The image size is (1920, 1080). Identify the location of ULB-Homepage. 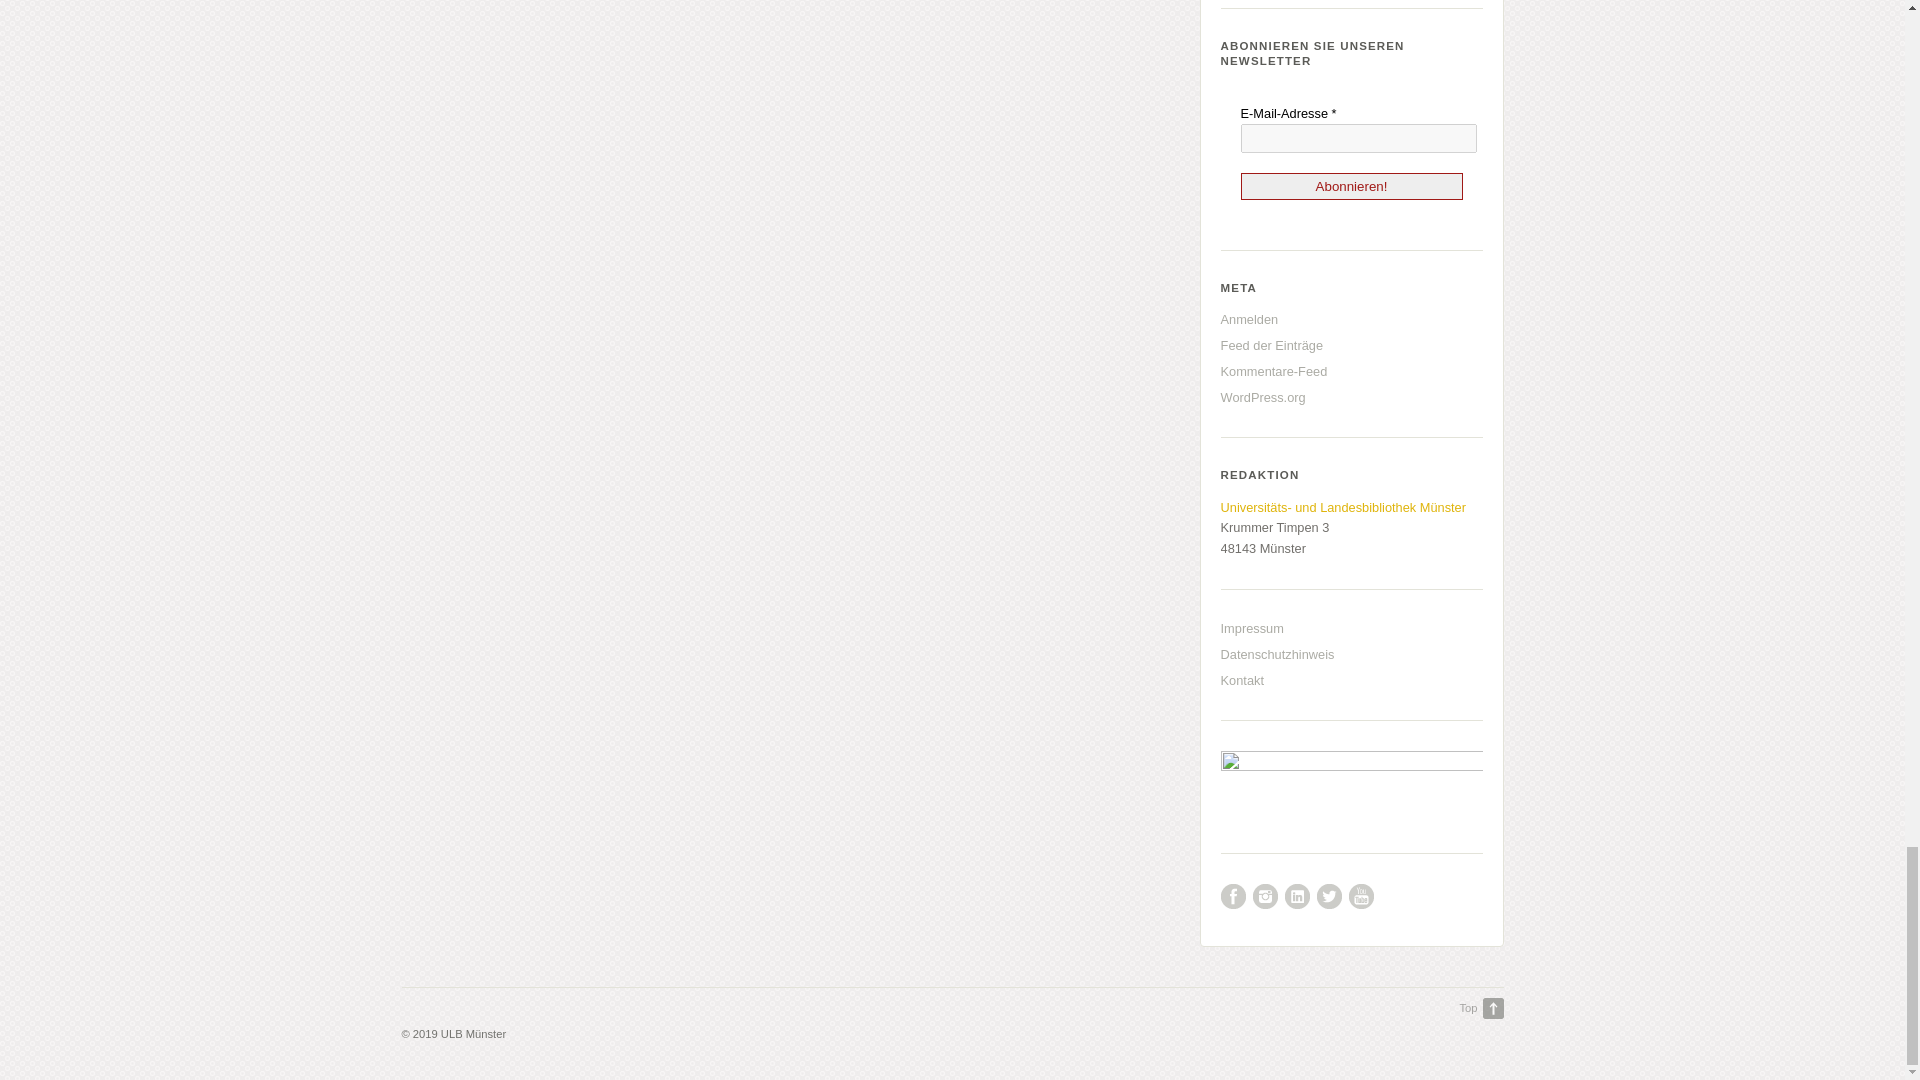
(1344, 508).